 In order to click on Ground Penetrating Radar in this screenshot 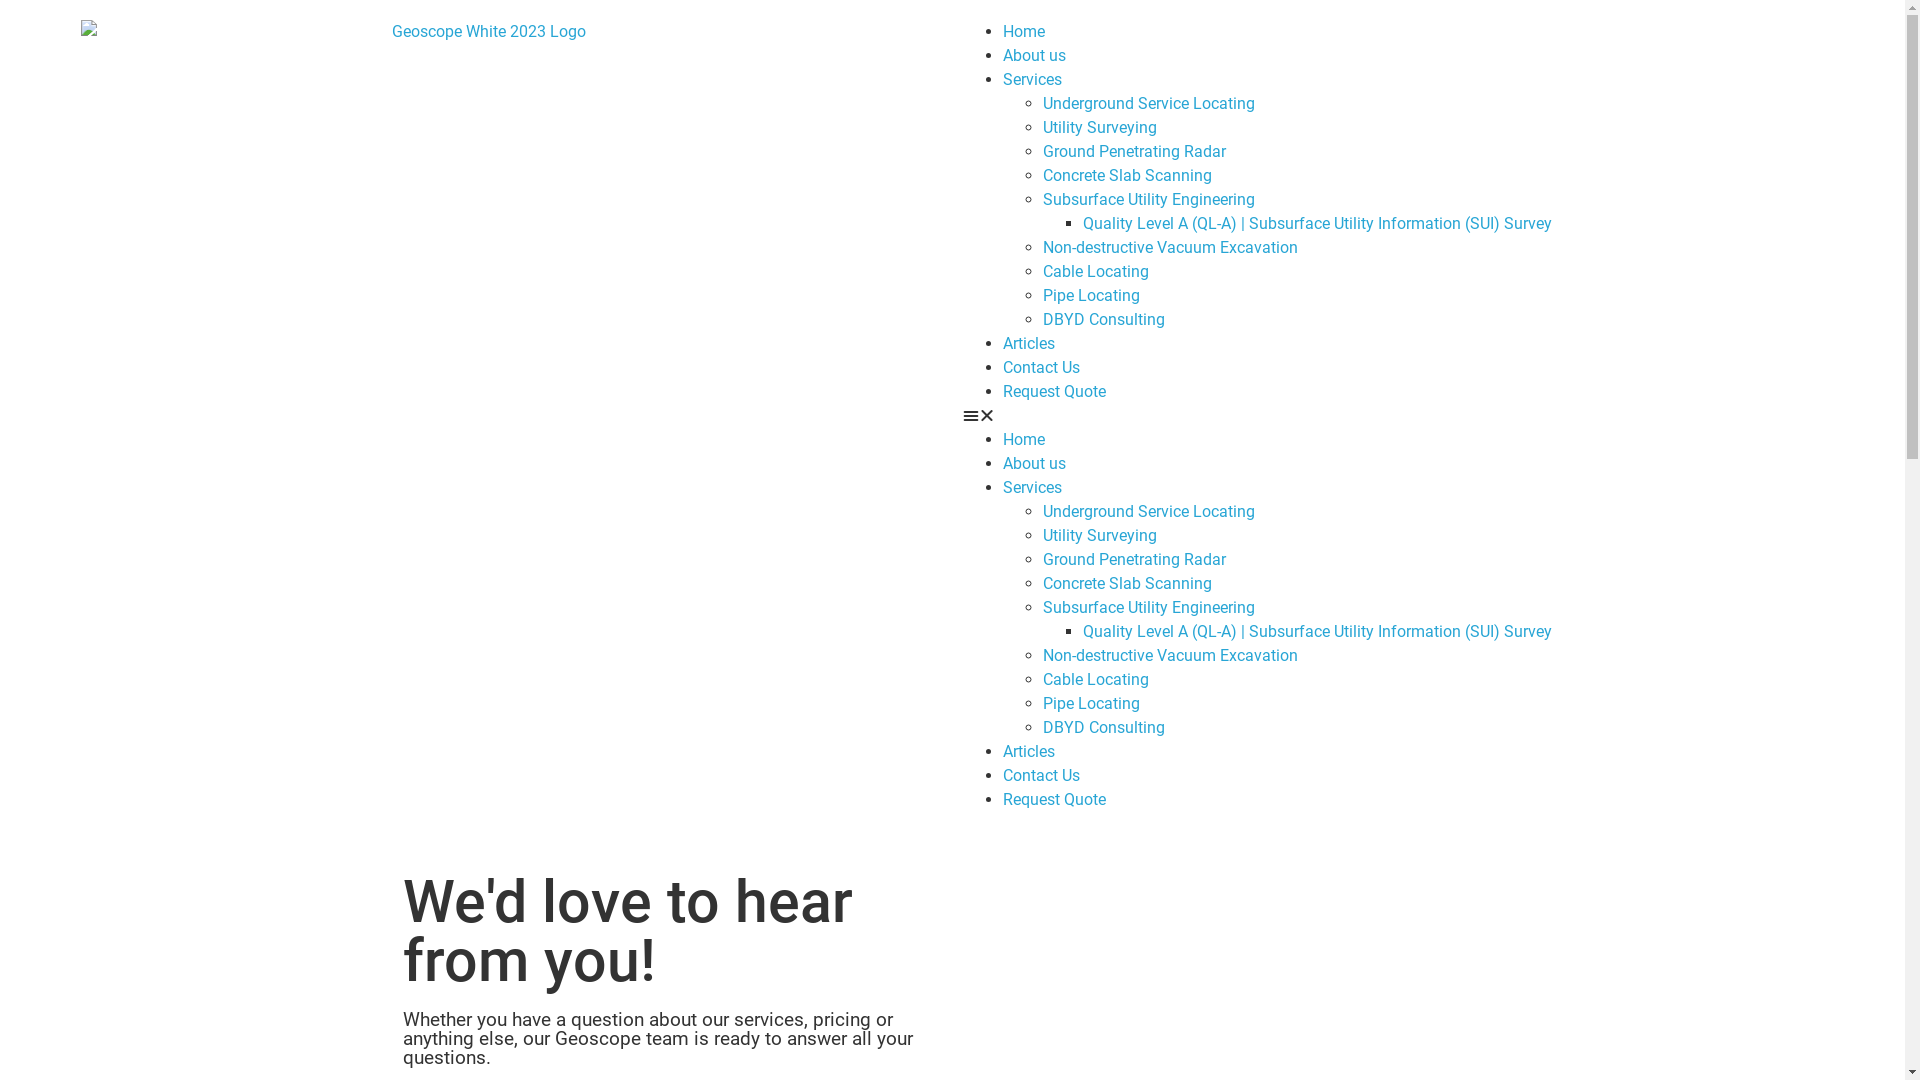, I will do `click(1134, 152)`.